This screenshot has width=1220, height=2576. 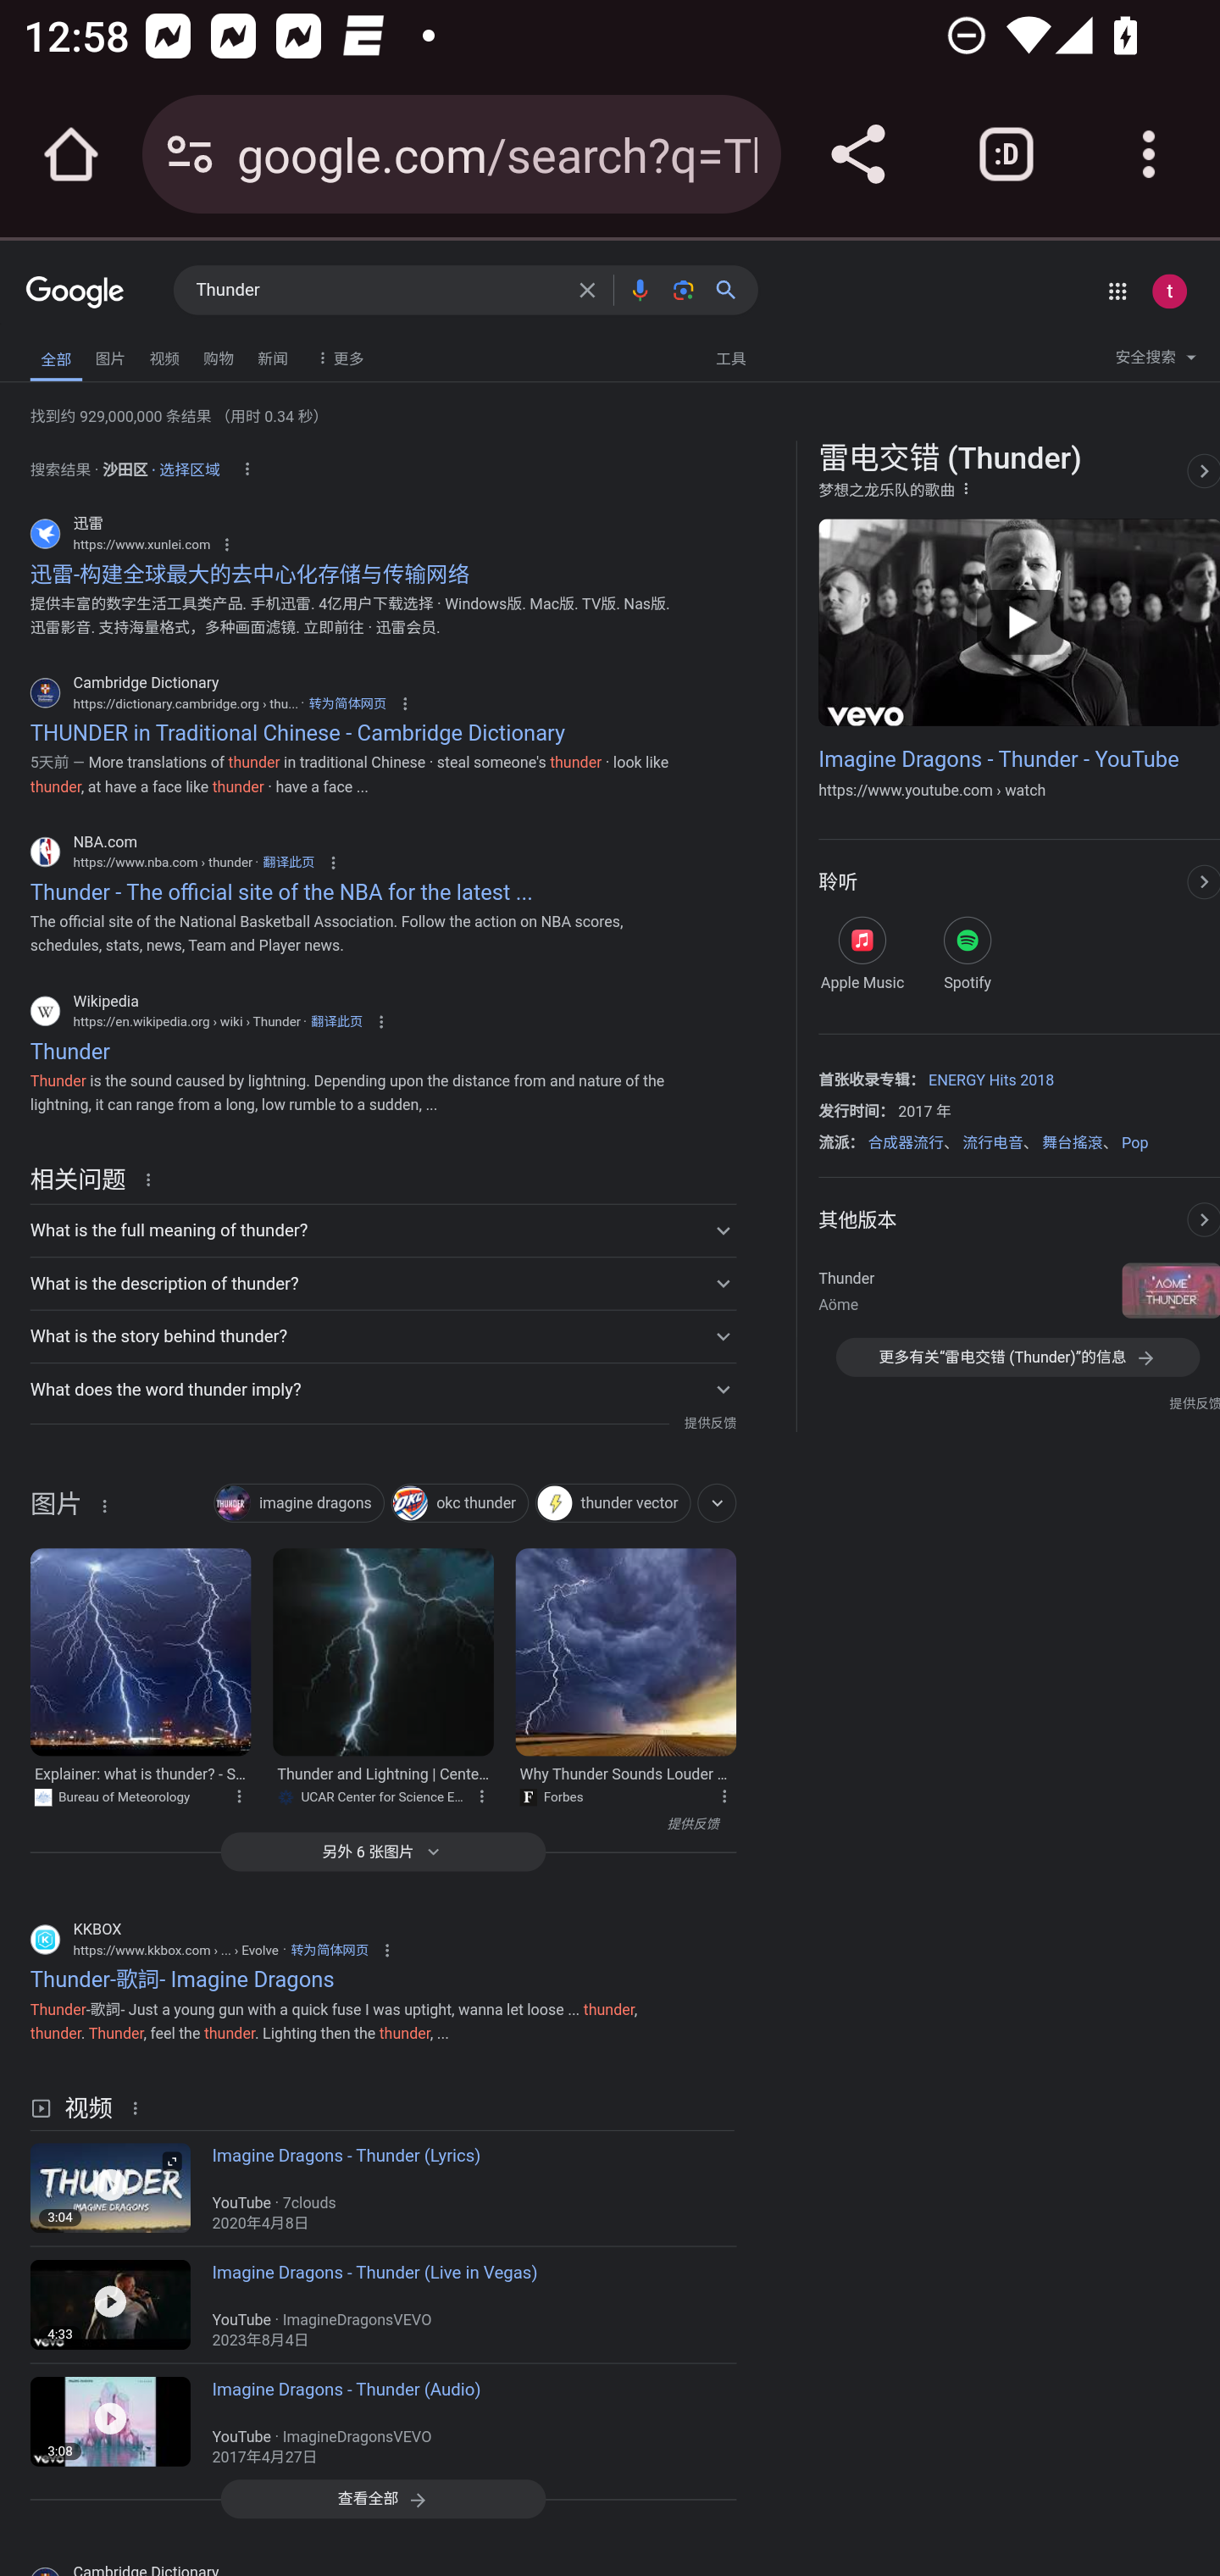 What do you see at coordinates (298, 1503) in the screenshot?
I see `imagine dragons` at bounding box center [298, 1503].